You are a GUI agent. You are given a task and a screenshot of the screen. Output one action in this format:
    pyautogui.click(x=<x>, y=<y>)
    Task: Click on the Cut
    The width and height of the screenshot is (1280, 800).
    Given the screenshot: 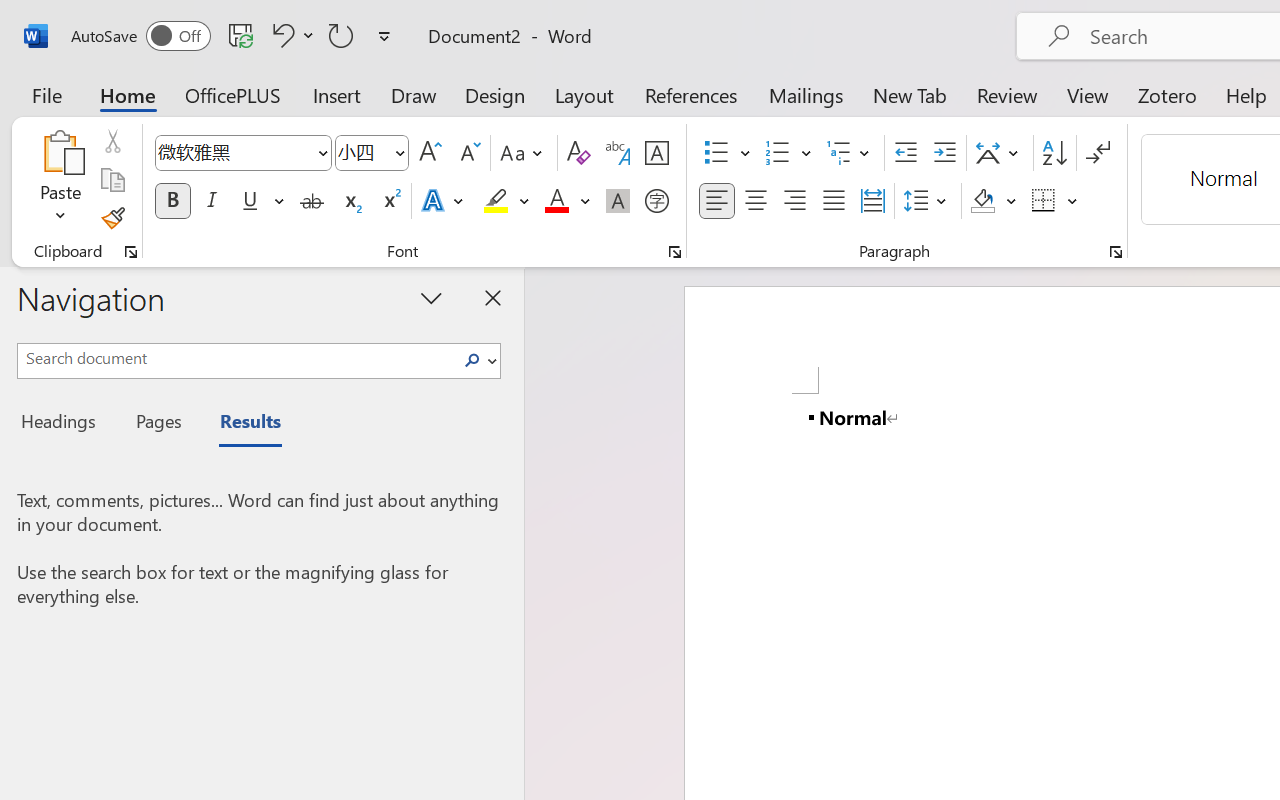 What is the action you would take?
    pyautogui.click(x=112, y=141)
    